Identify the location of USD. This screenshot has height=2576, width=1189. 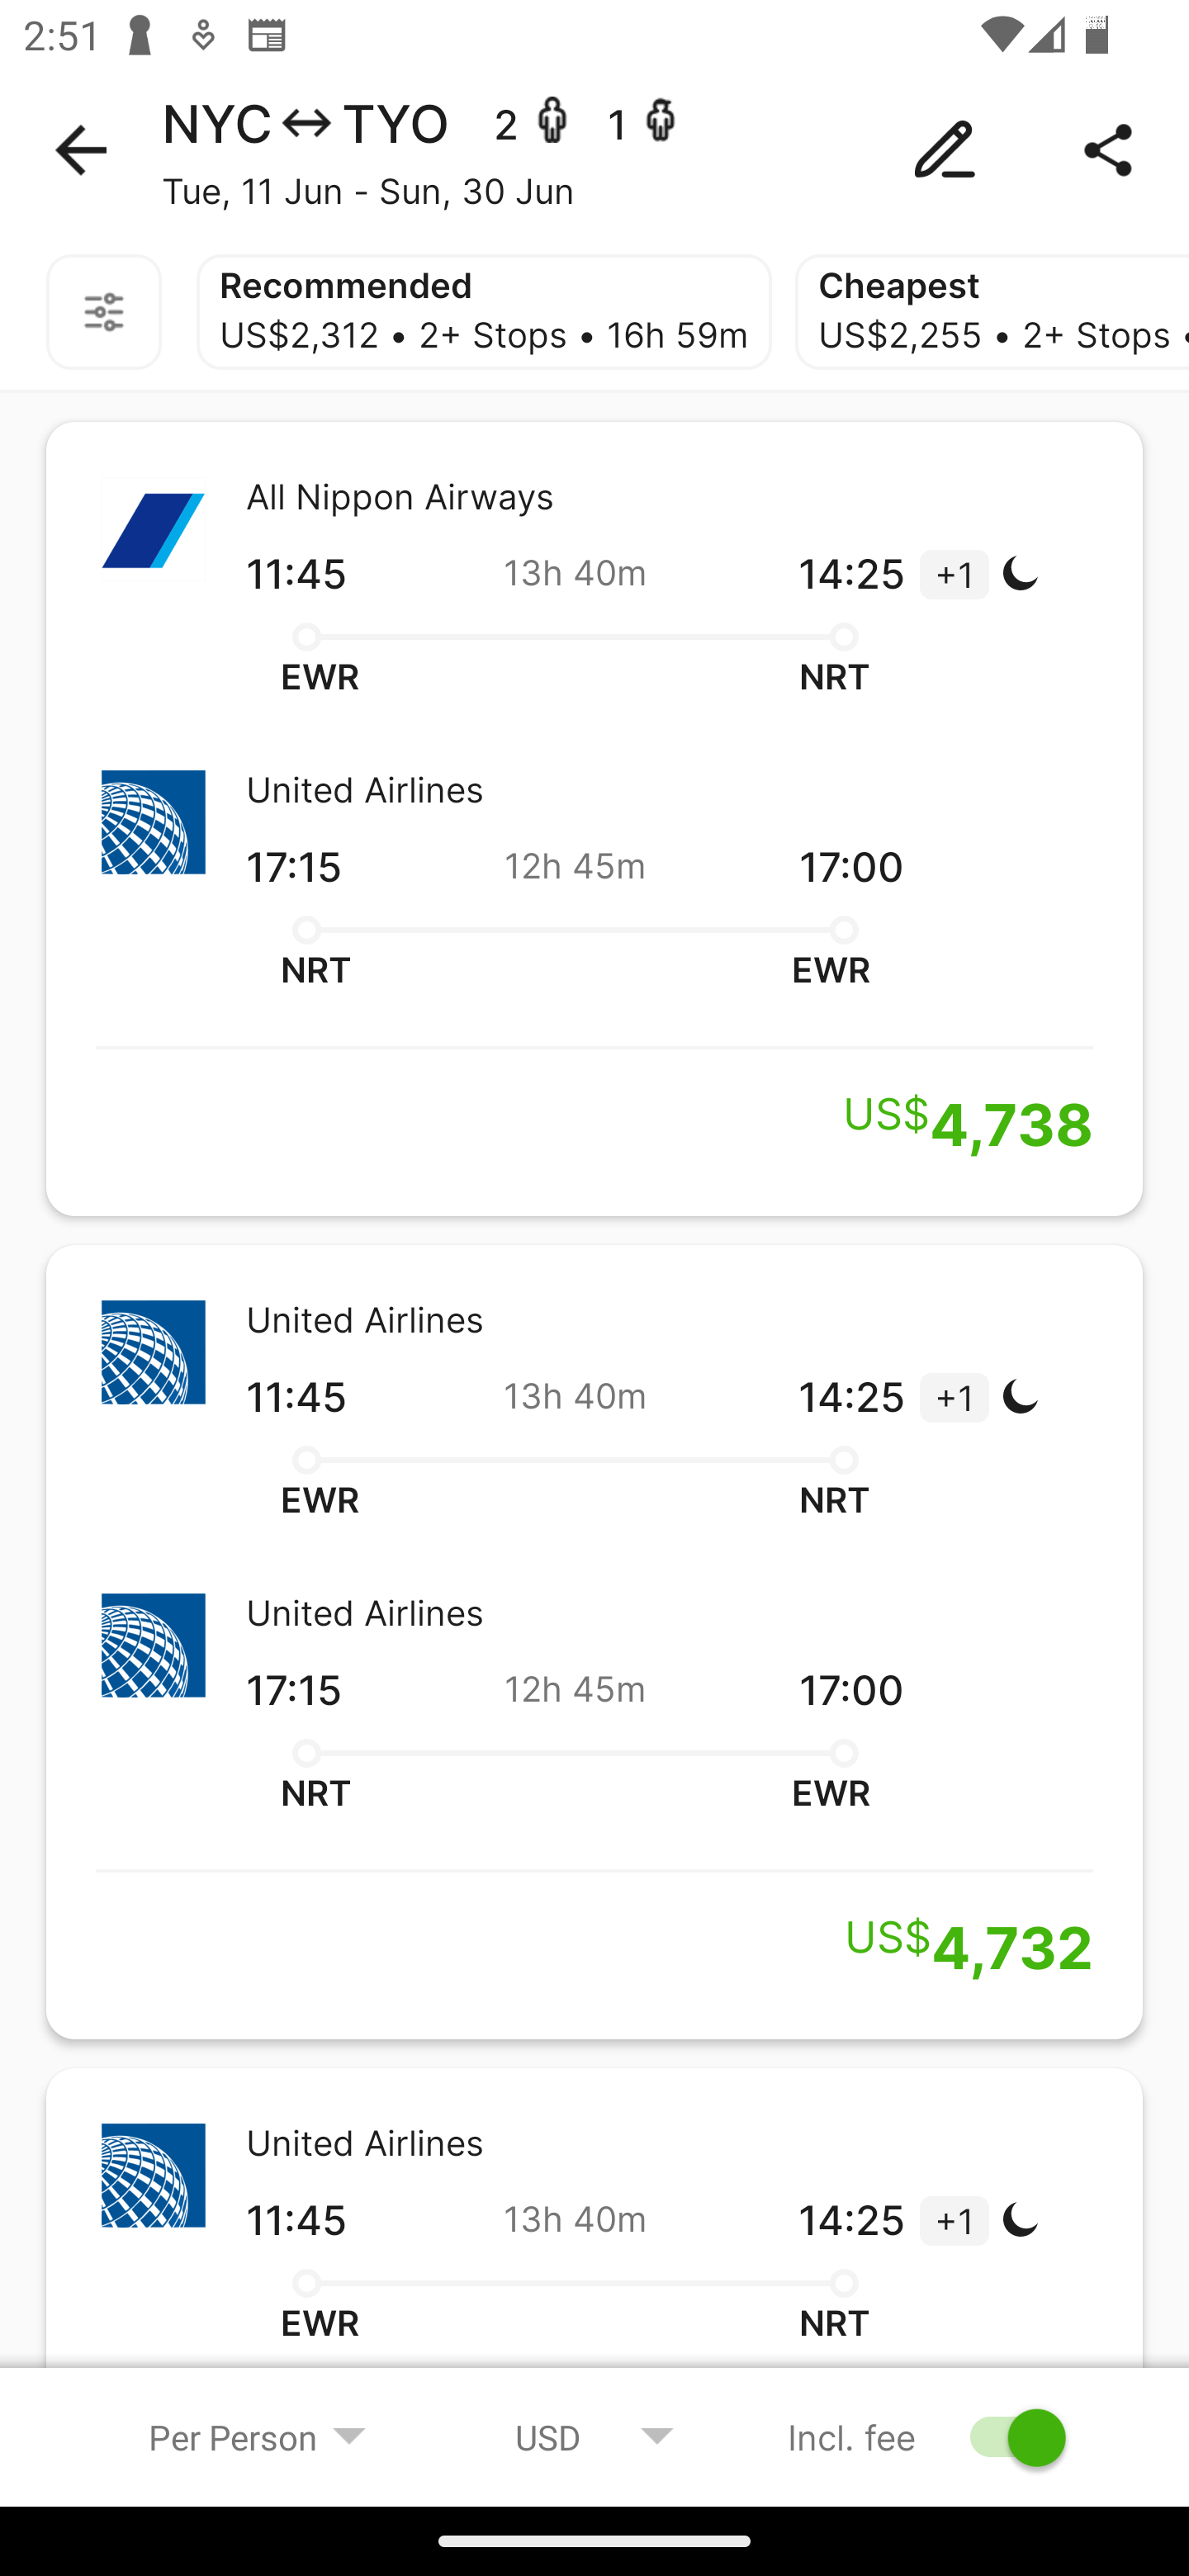
(594, 2436).